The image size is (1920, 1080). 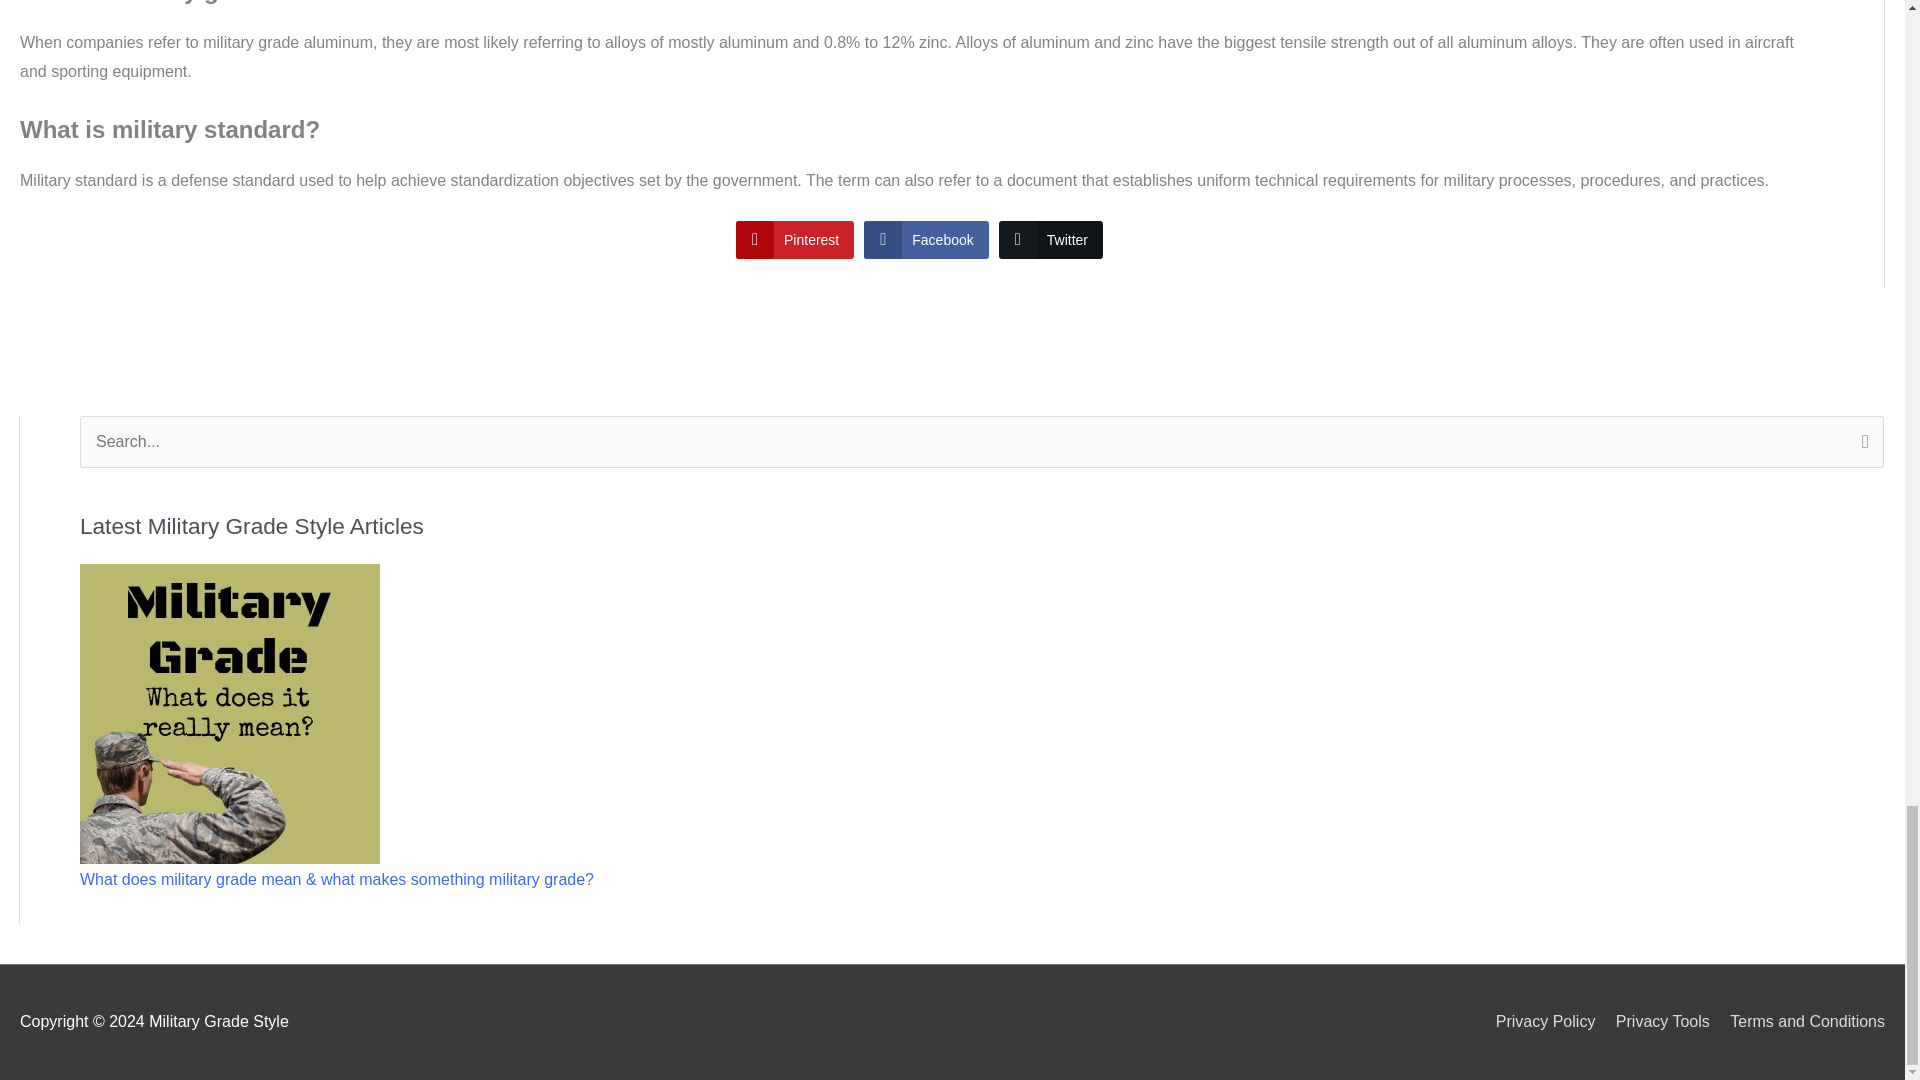 What do you see at coordinates (1654, 1022) in the screenshot?
I see `Privacy Tools` at bounding box center [1654, 1022].